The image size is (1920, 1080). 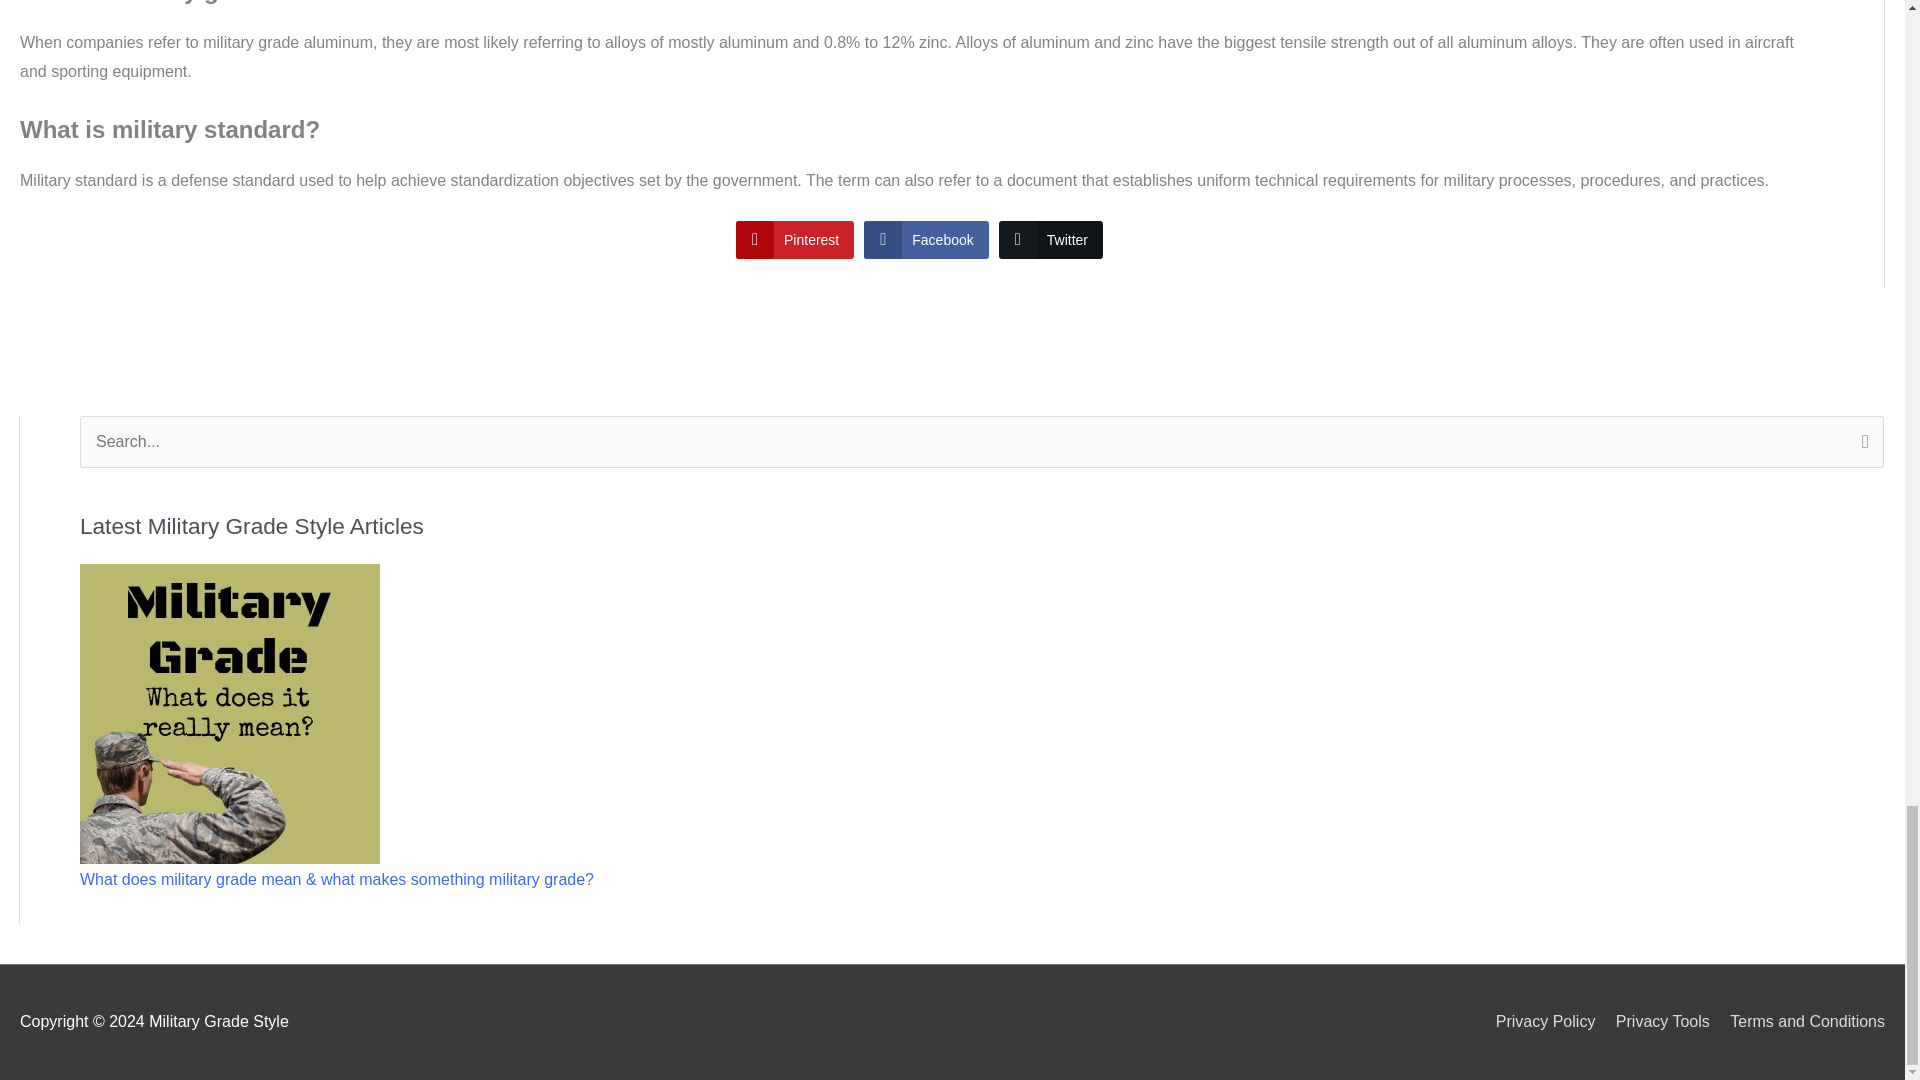 What do you see at coordinates (1654, 1022) in the screenshot?
I see `Privacy Tools` at bounding box center [1654, 1022].